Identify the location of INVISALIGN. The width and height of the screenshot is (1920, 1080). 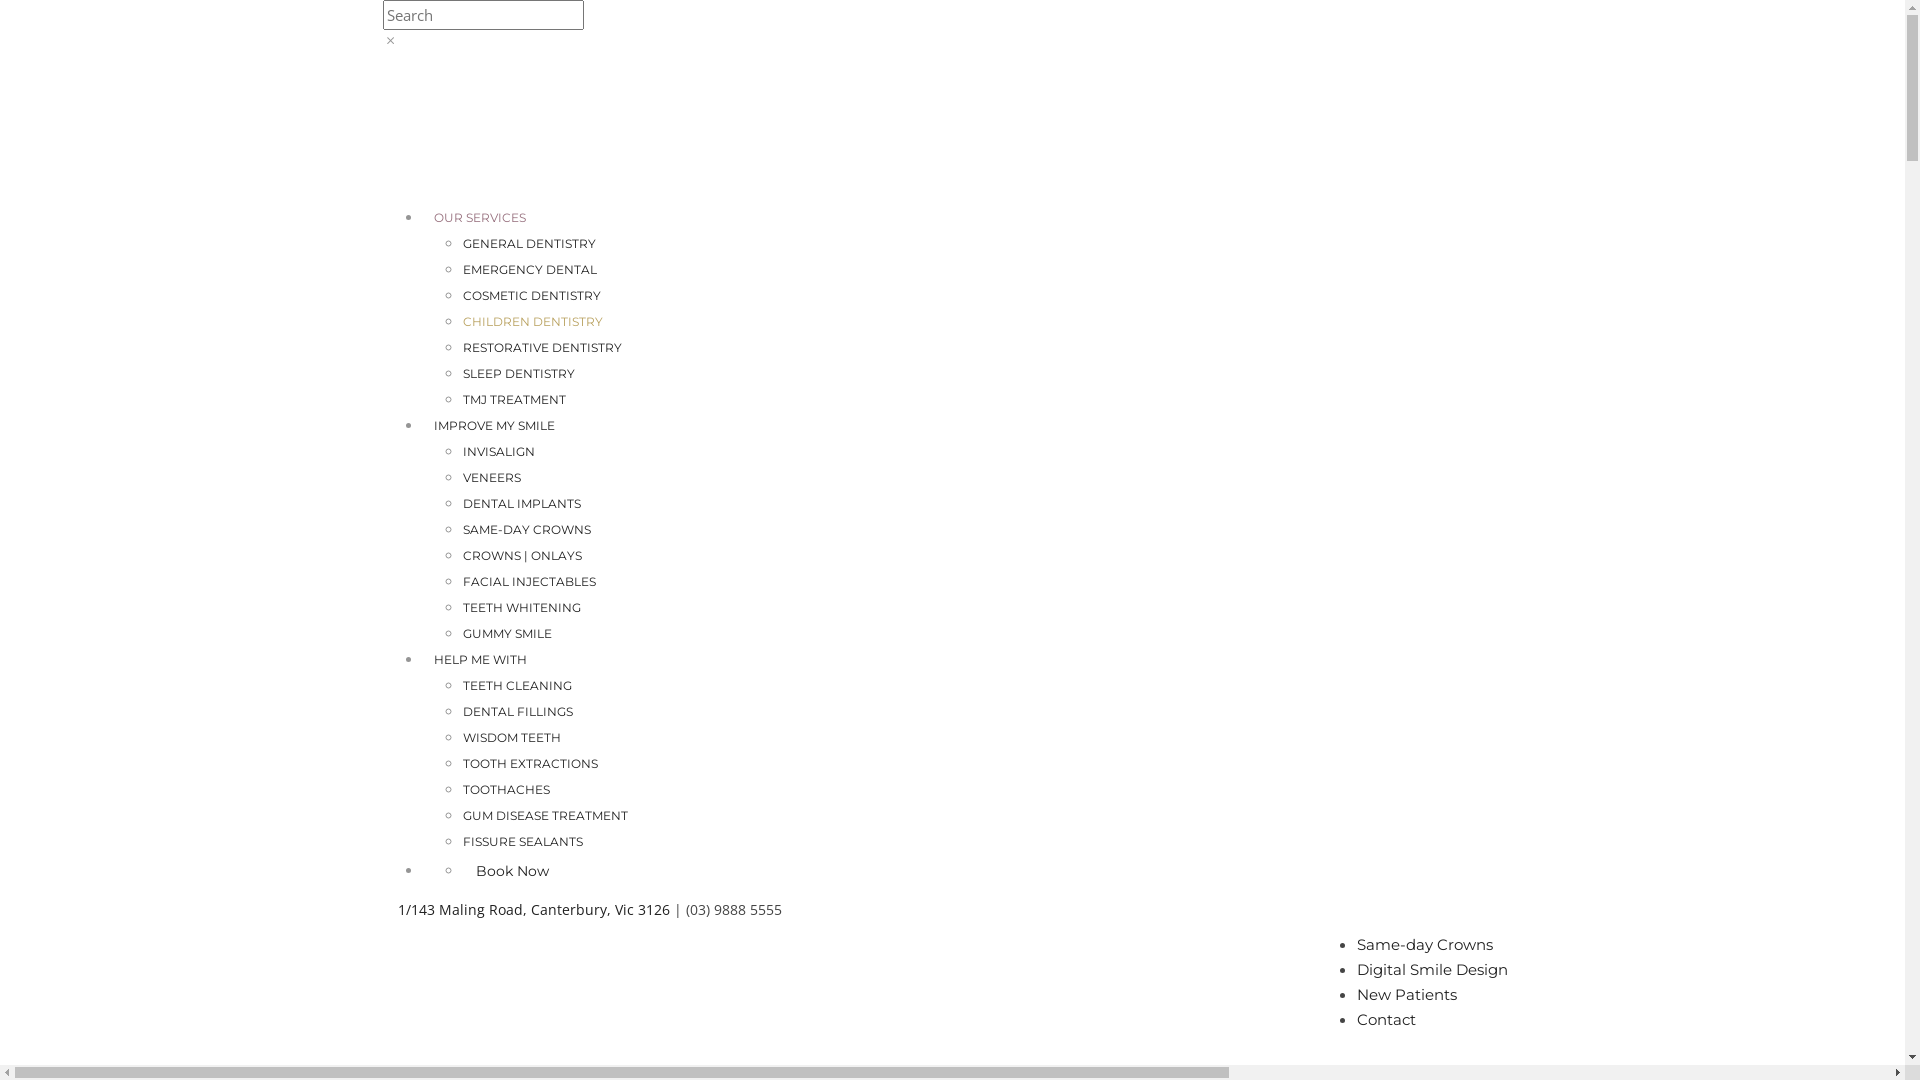
(498, 452).